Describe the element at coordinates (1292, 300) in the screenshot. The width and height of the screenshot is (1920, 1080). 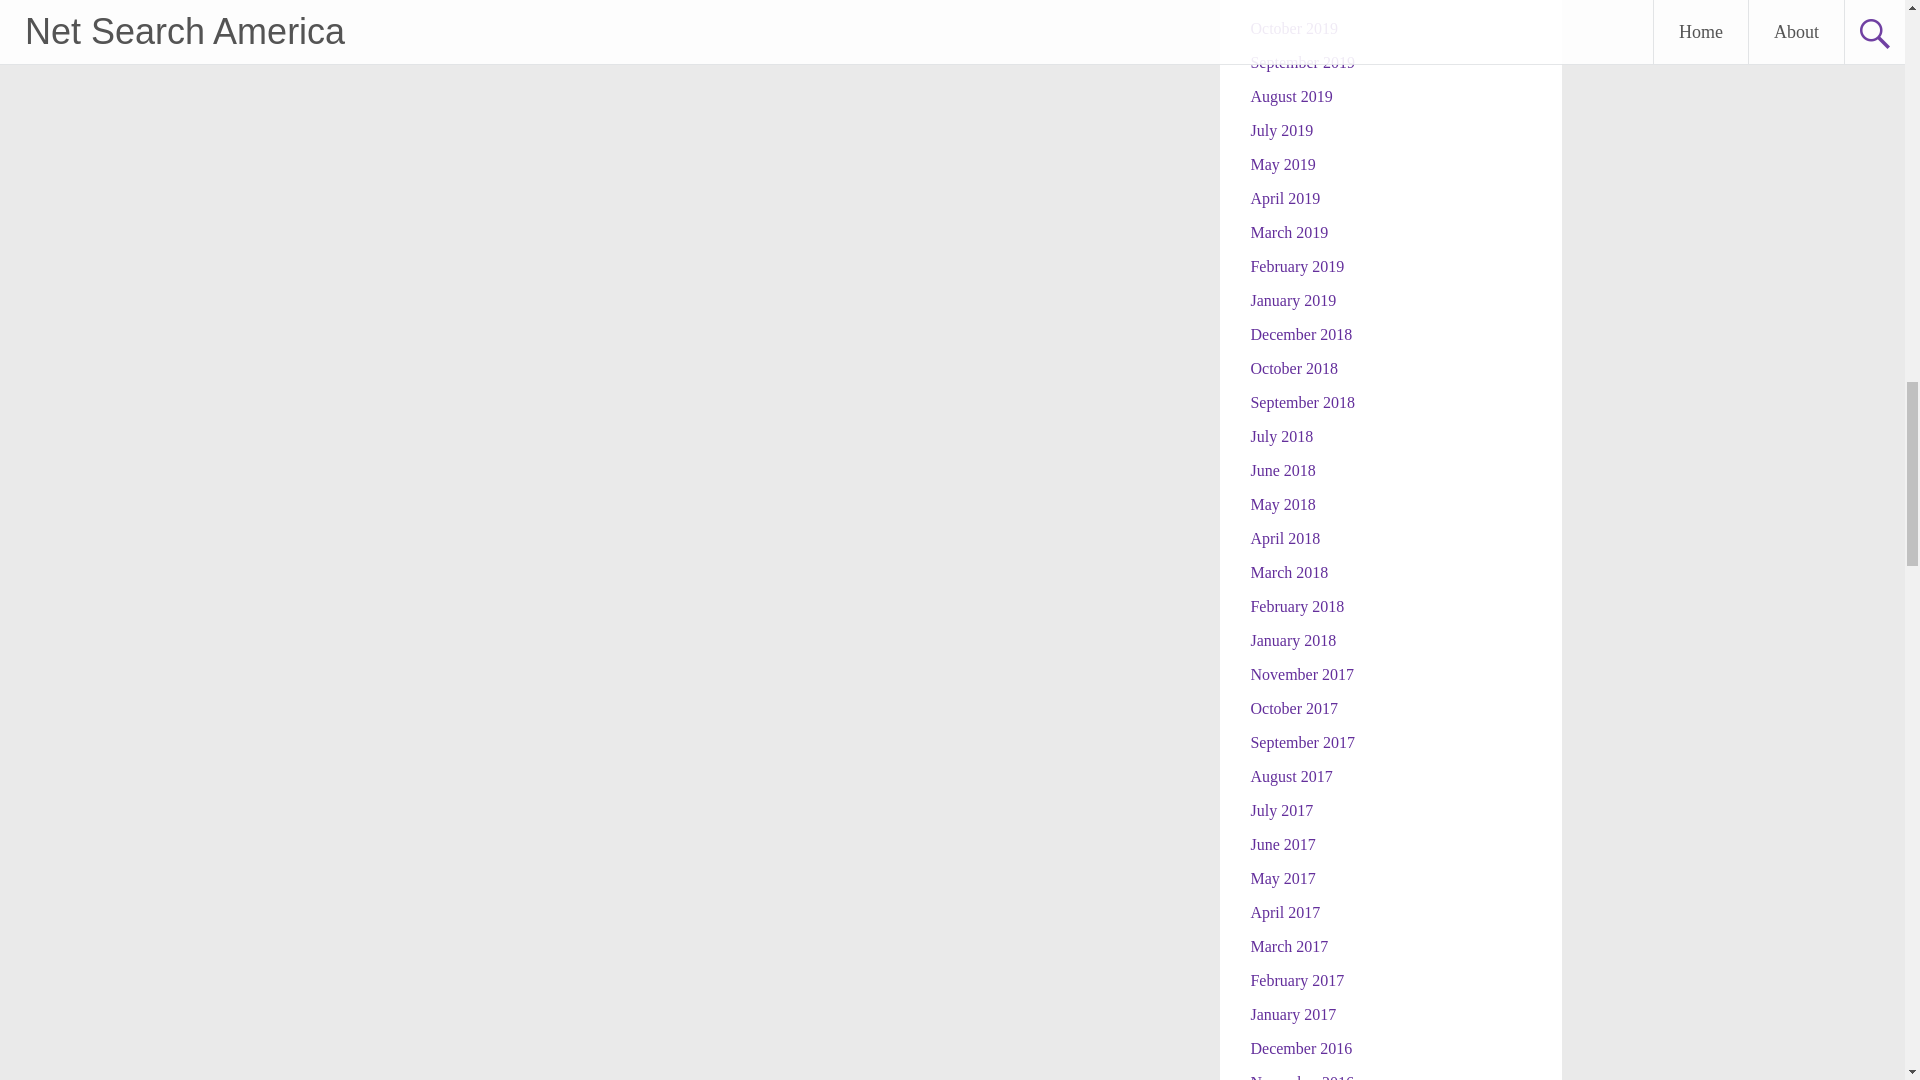
I see `January 2019` at that location.